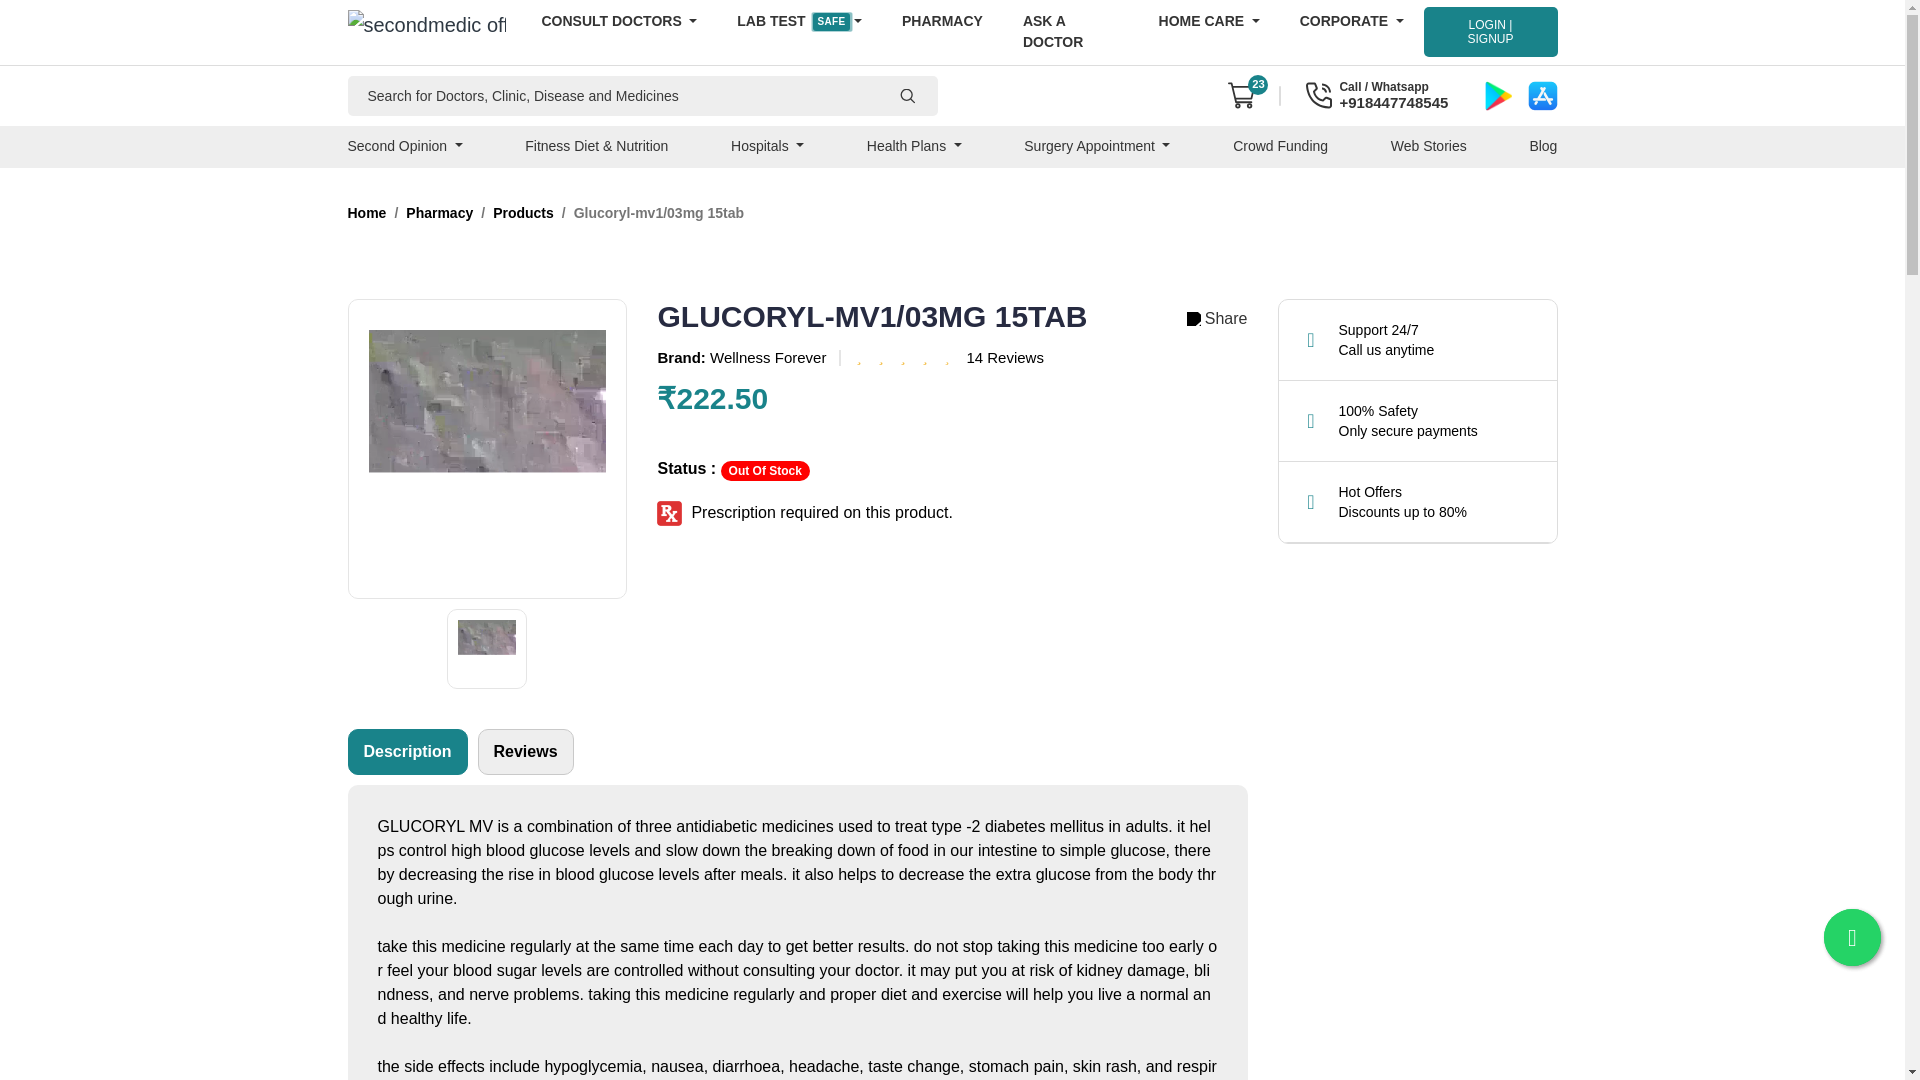 Image resolution: width=1920 pixels, height=1080 pixels. I want to click on HOME CARE, so click(1209, 21).